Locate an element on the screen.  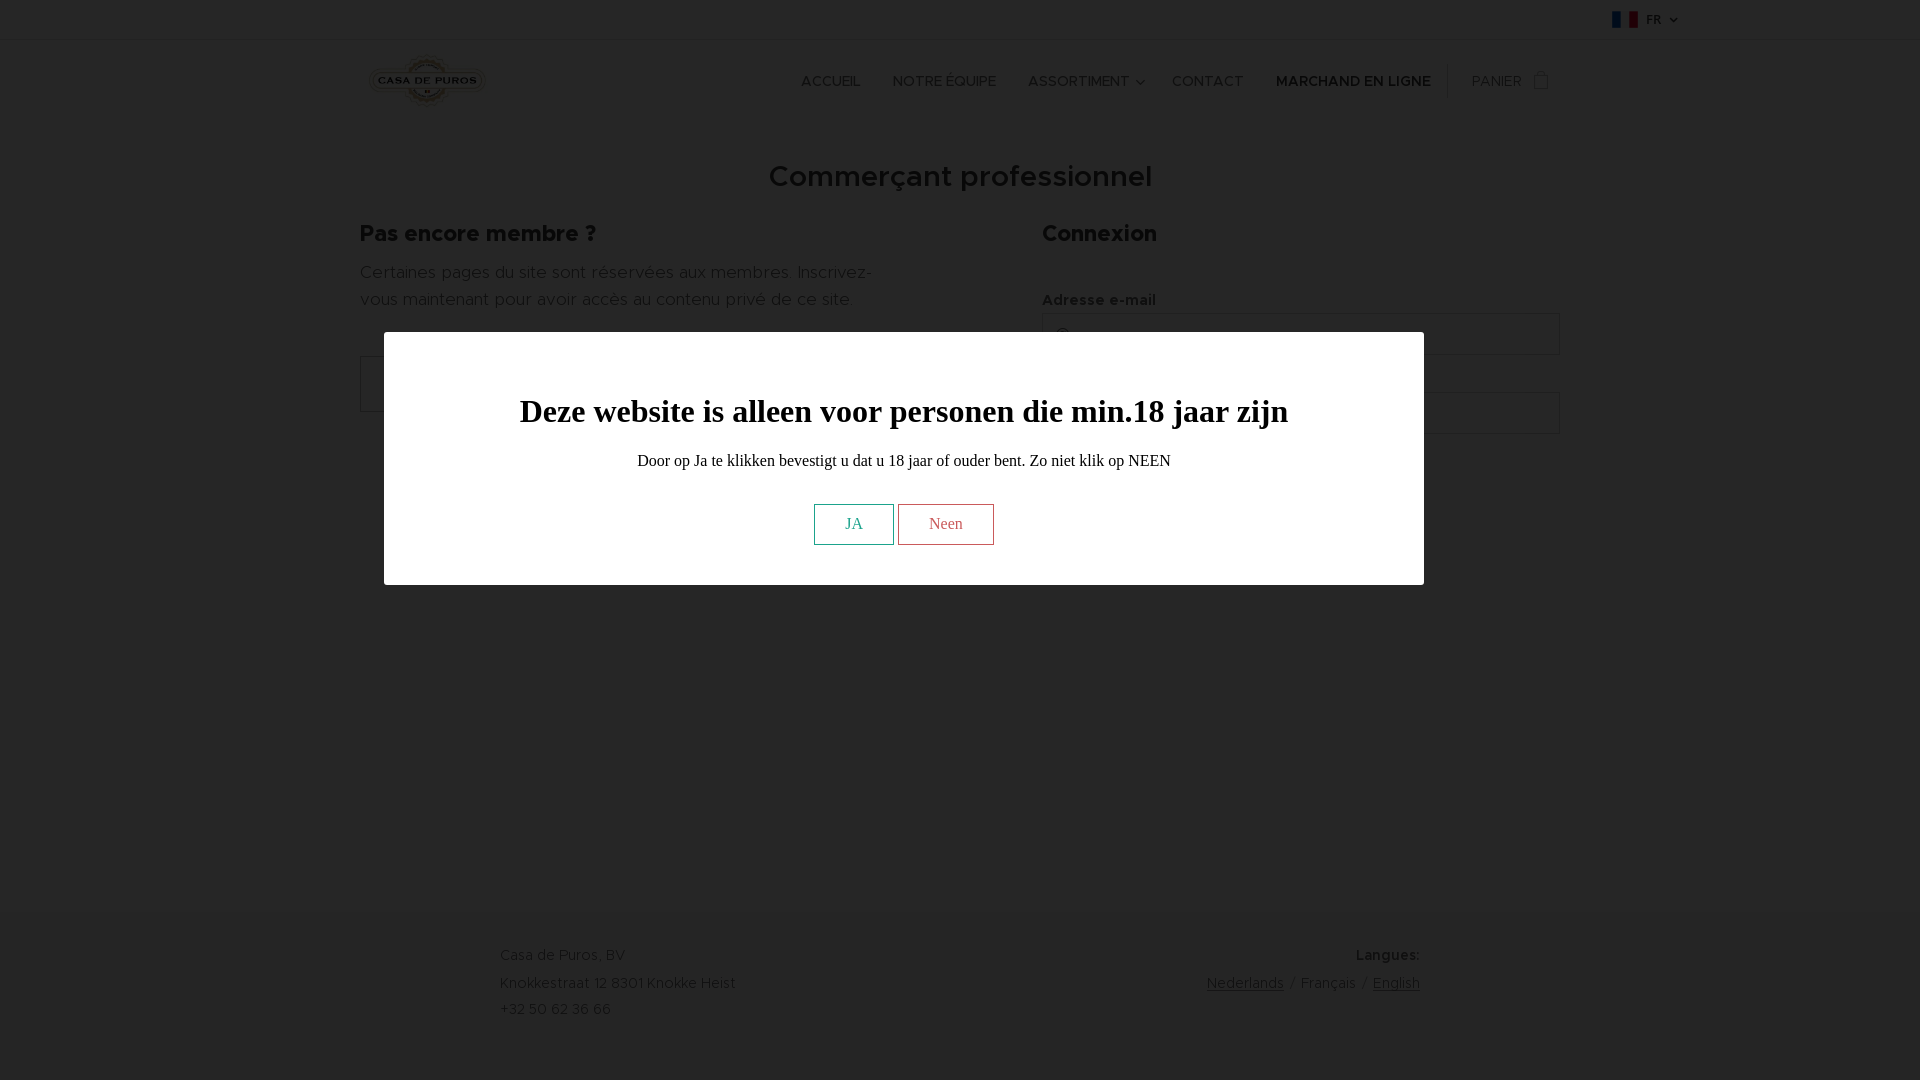
ACCUEIL is located at coordinates (836, 81).